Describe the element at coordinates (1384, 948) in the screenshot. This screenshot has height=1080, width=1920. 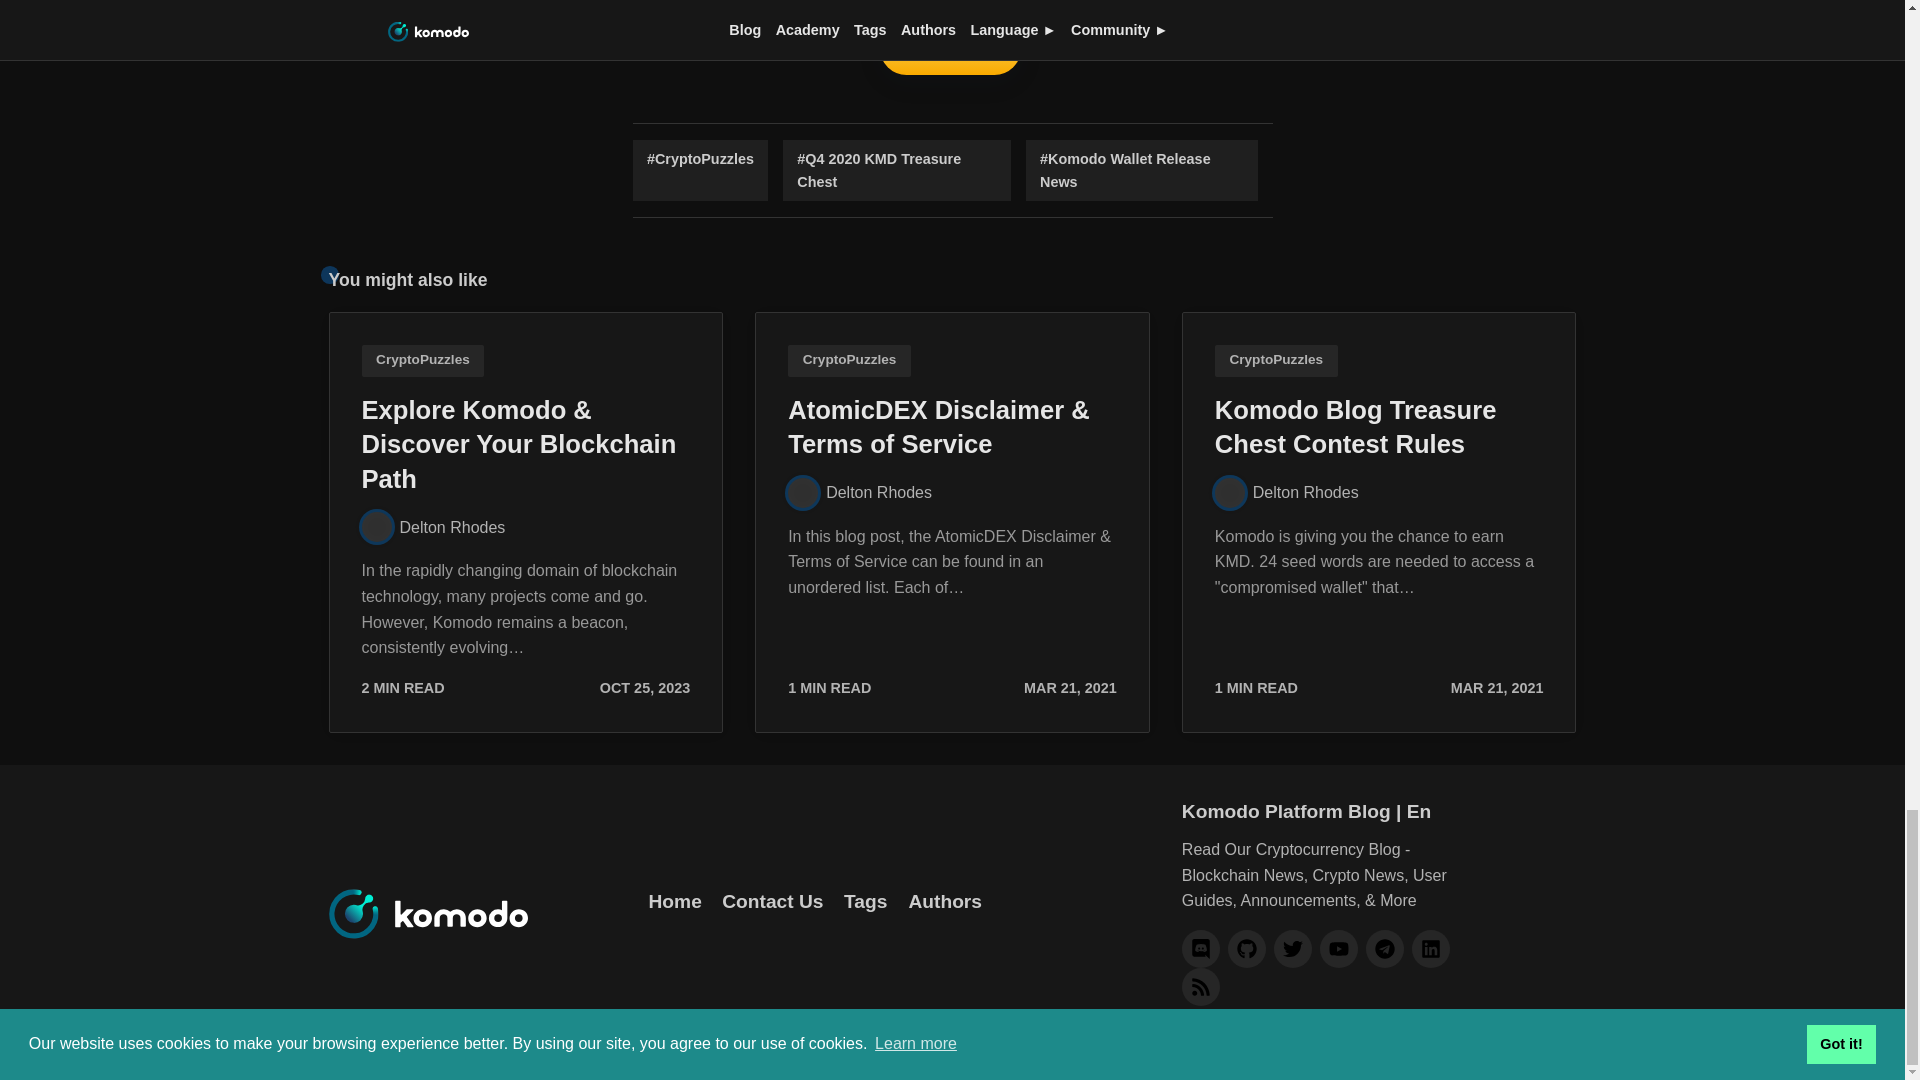
I see `Telegram` at that location.